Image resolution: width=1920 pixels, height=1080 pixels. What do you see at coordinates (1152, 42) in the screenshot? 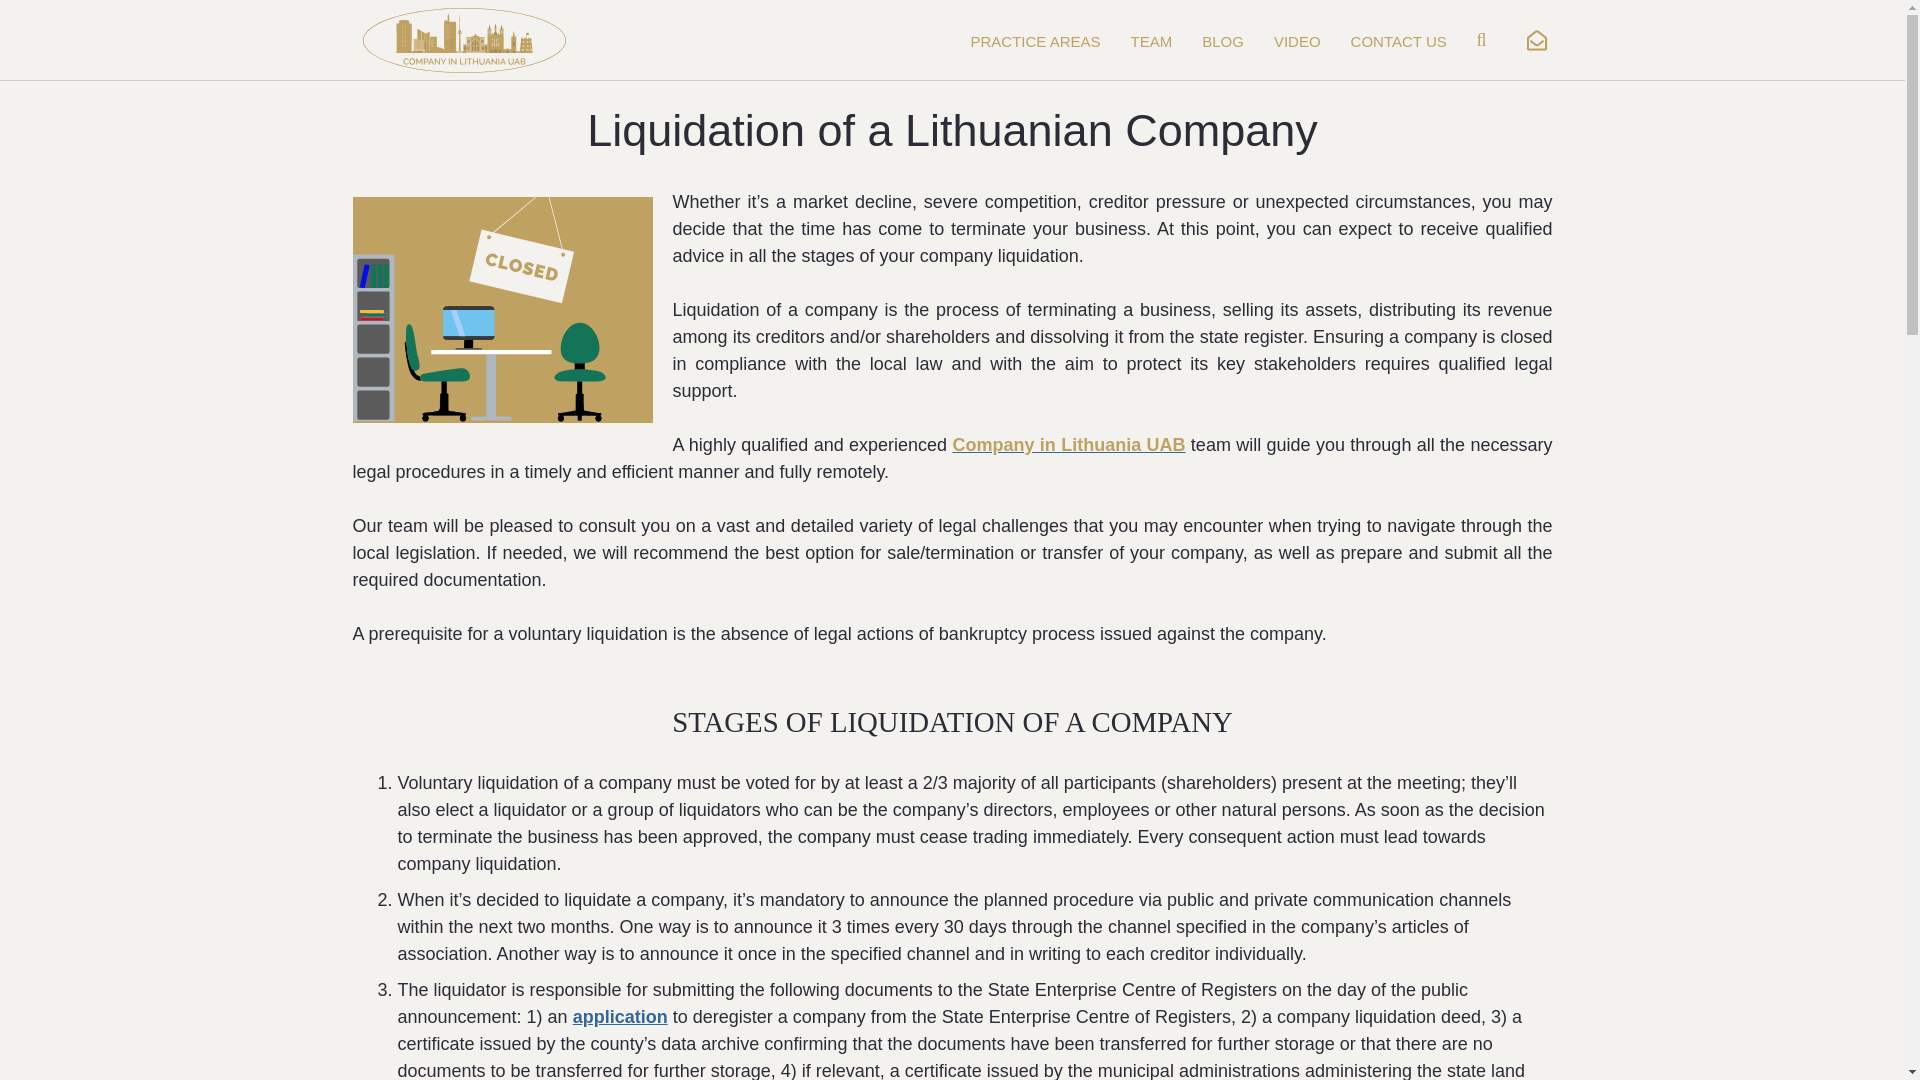
I see `TEAM` at bounding box center [1152, 42].